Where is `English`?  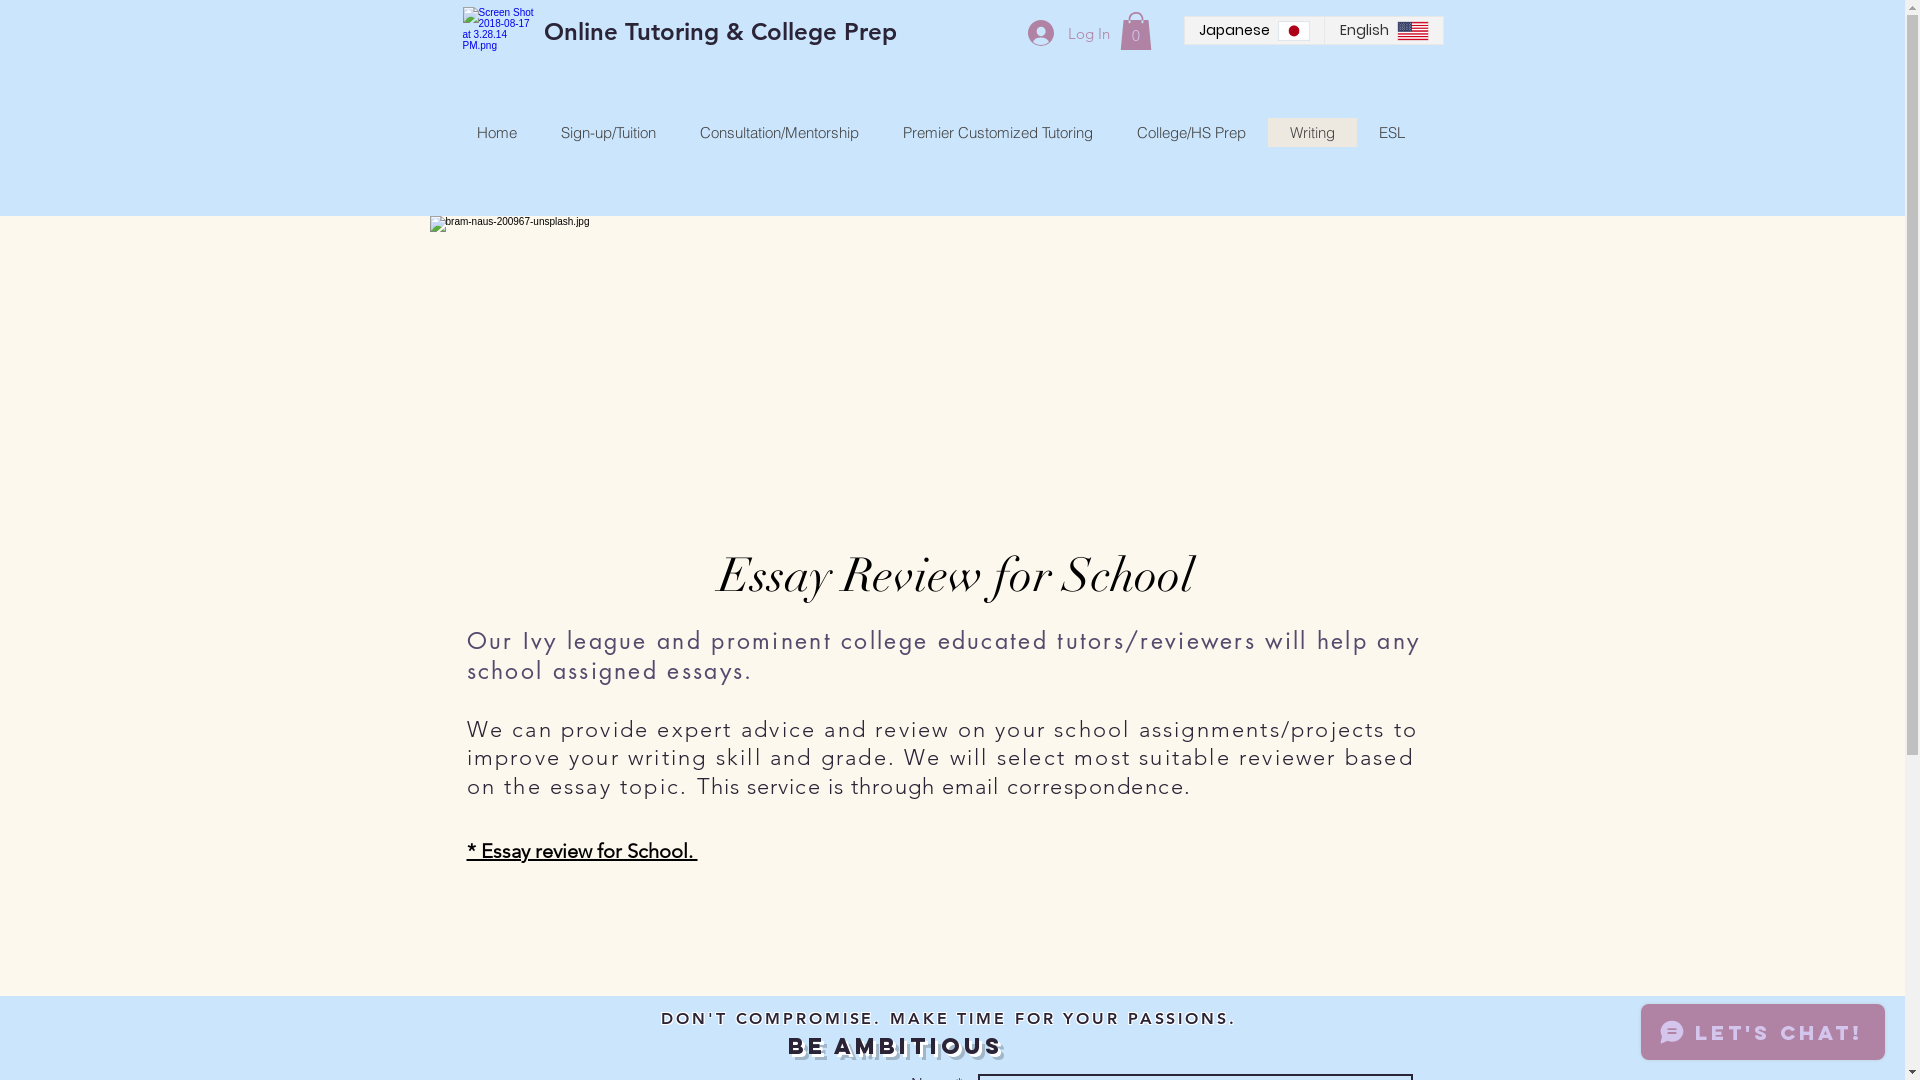
English is located at coordinates (1384, 30).